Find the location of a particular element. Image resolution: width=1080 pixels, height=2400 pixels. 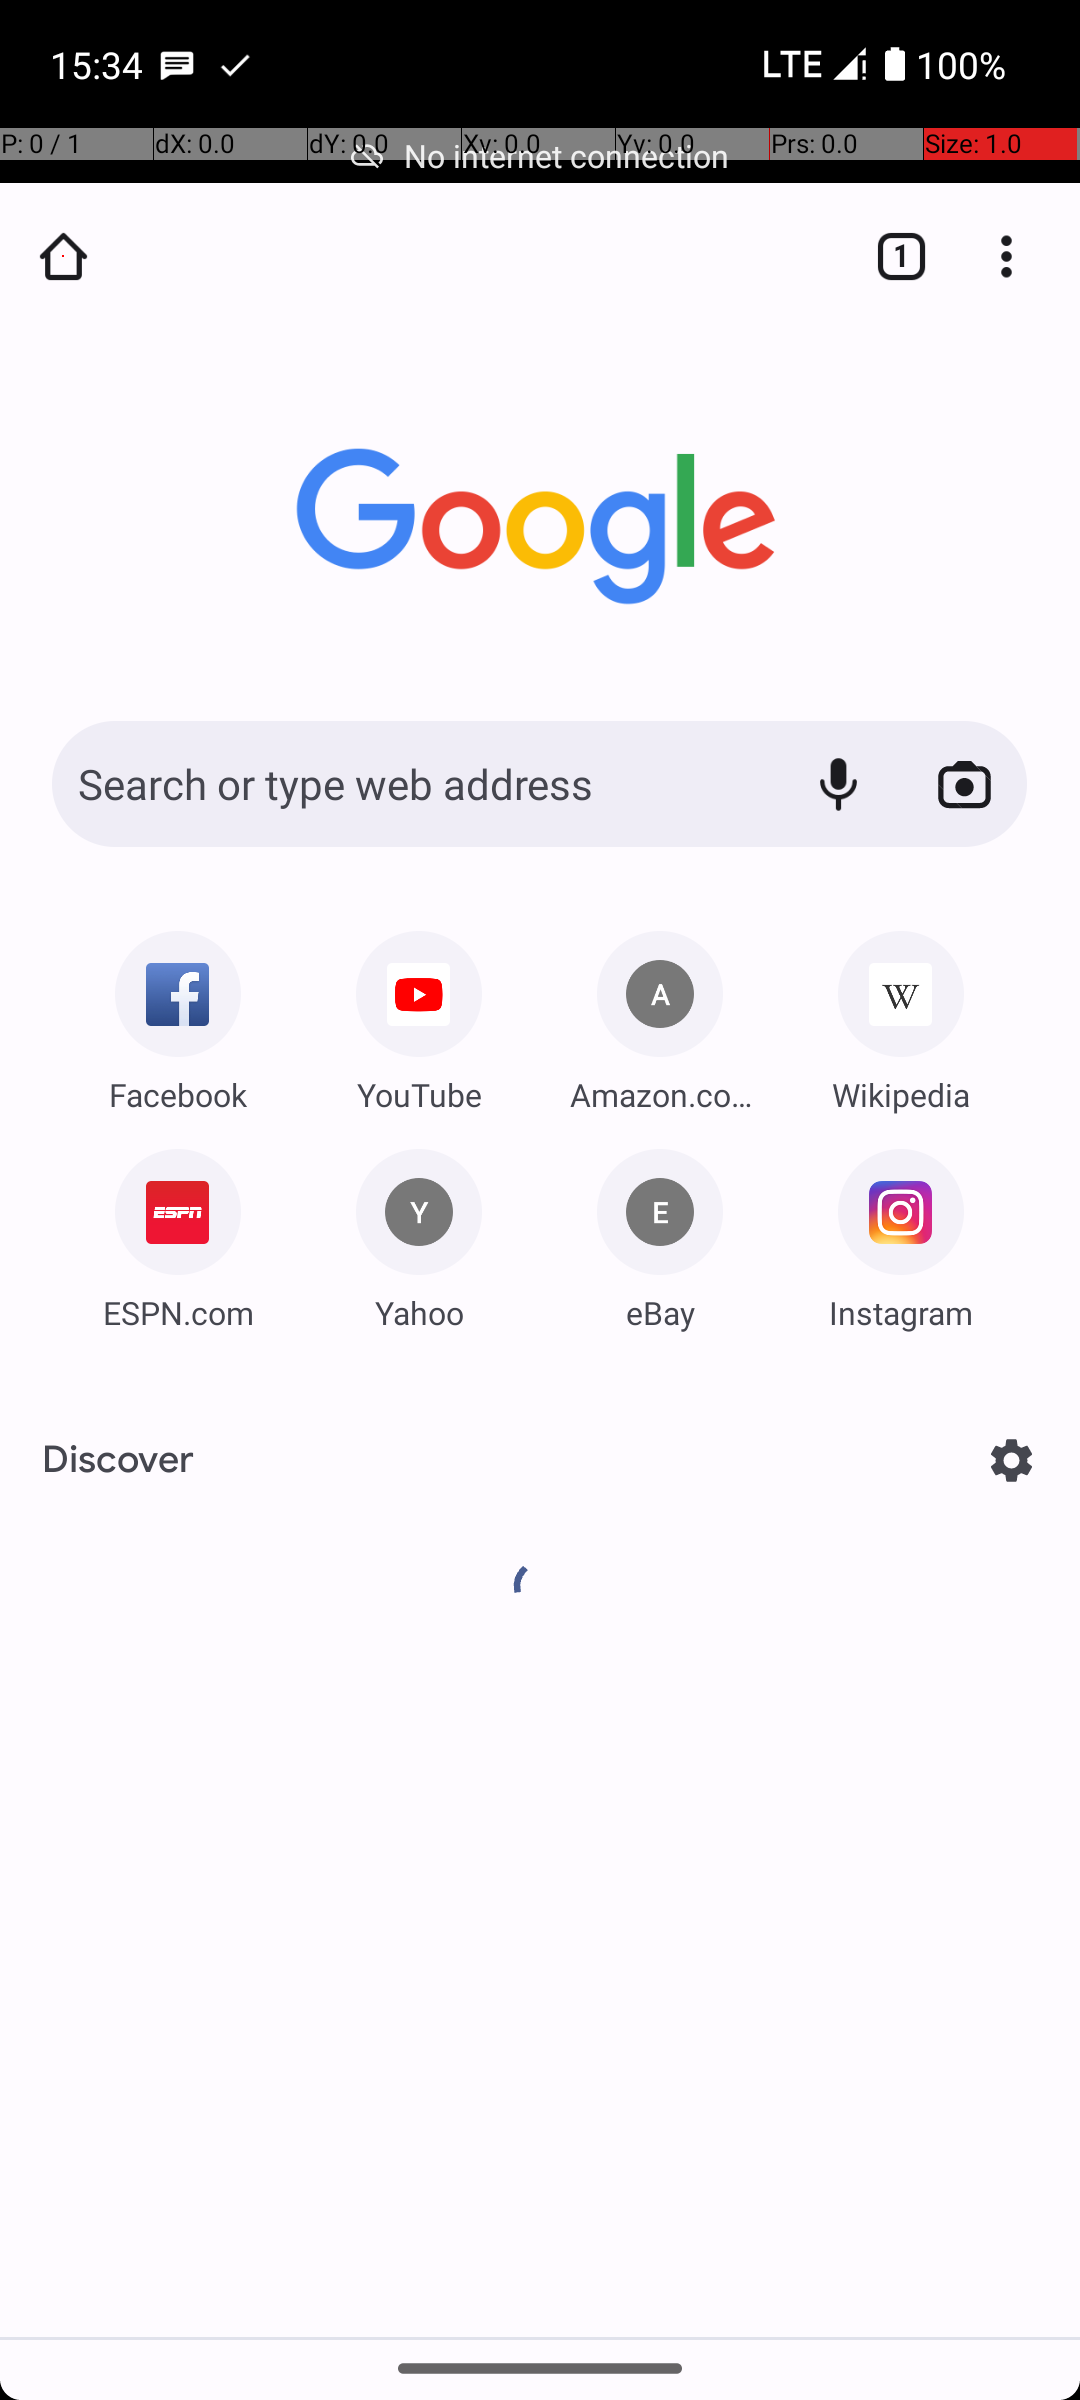

Navigate: Facebook: m.facebook.com is located at coordinates (178, 1014).